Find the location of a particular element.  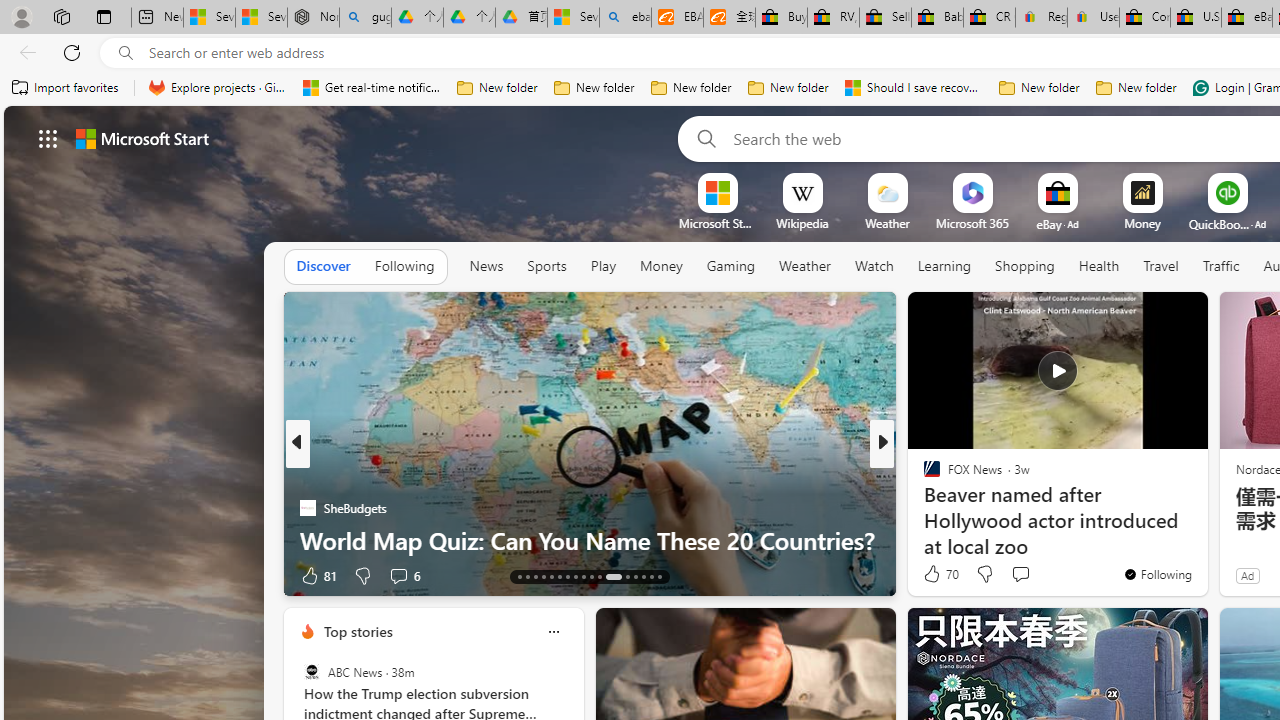

Wikipedia is located at coordinates (802, 223).